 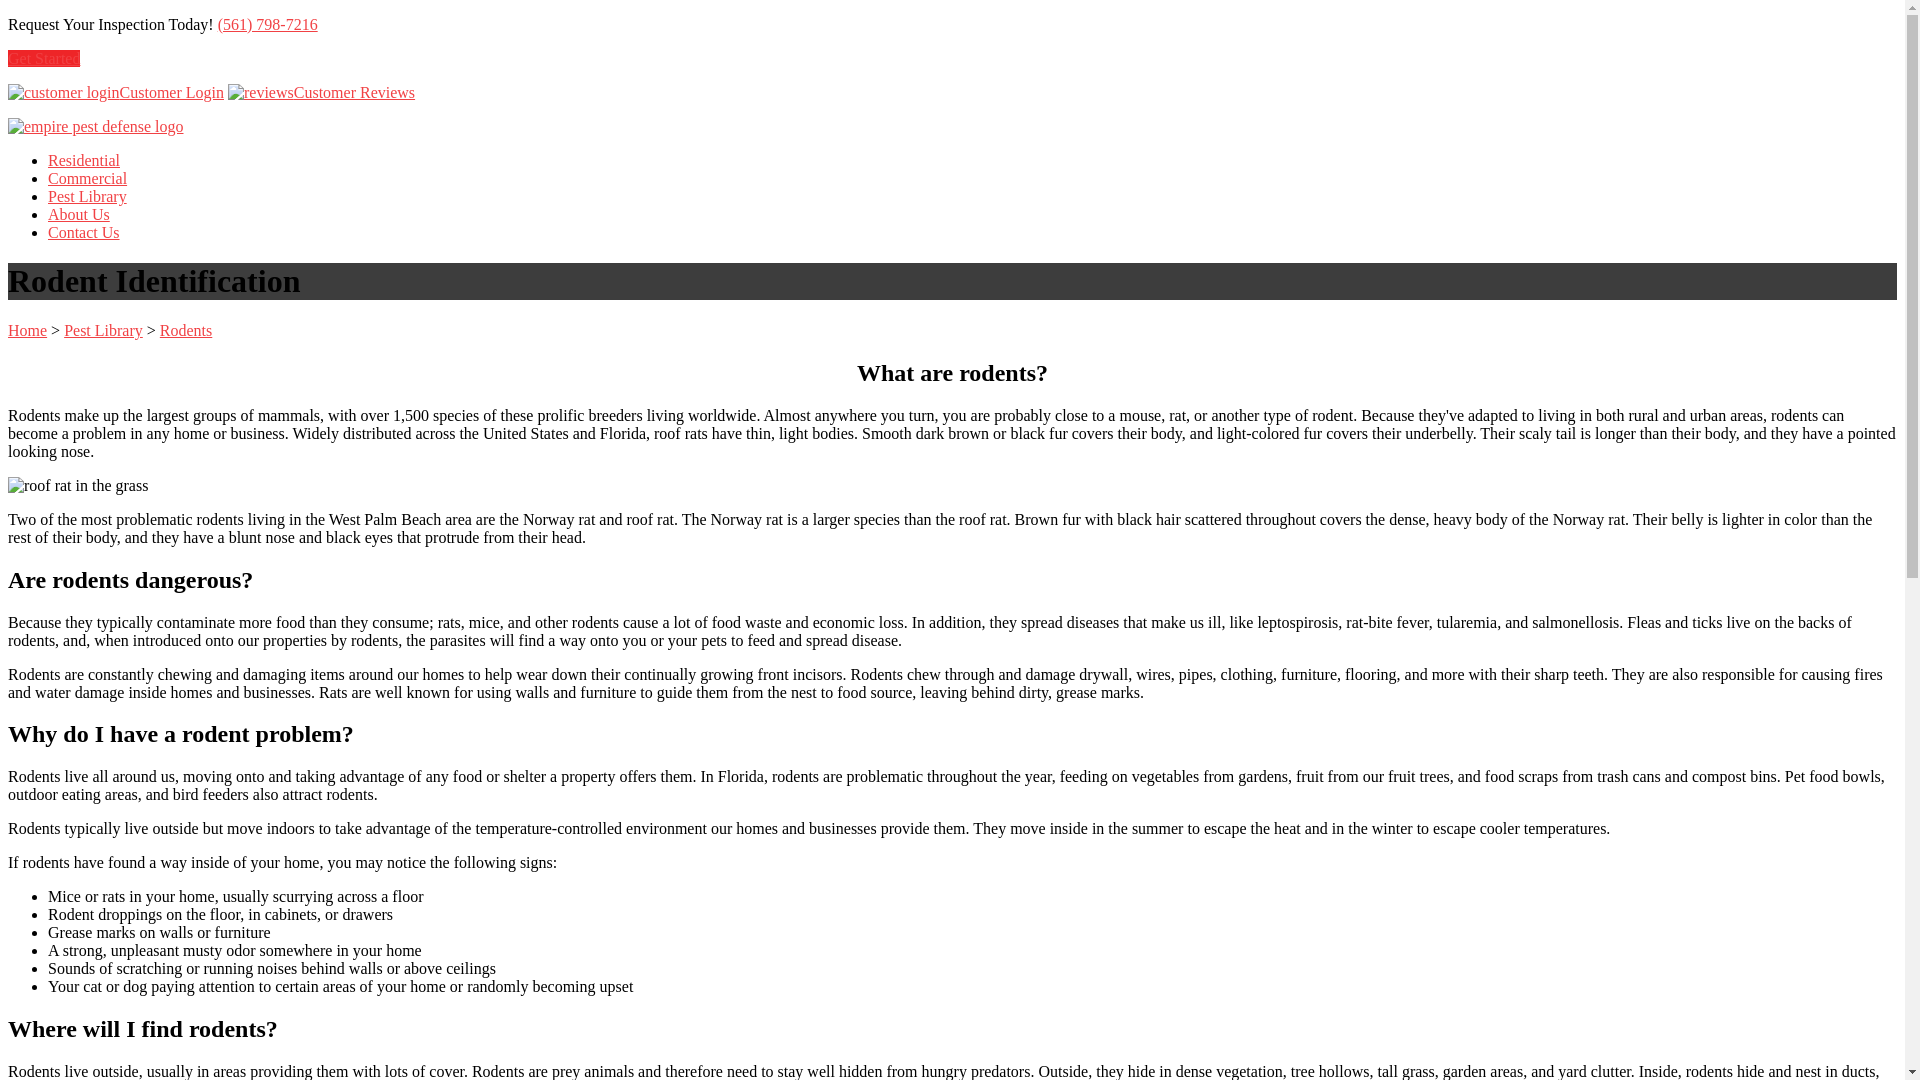 What do you see at coordinates (84, 160) in the screenshot?
I see `Residential` at bounding box center [84, 160].